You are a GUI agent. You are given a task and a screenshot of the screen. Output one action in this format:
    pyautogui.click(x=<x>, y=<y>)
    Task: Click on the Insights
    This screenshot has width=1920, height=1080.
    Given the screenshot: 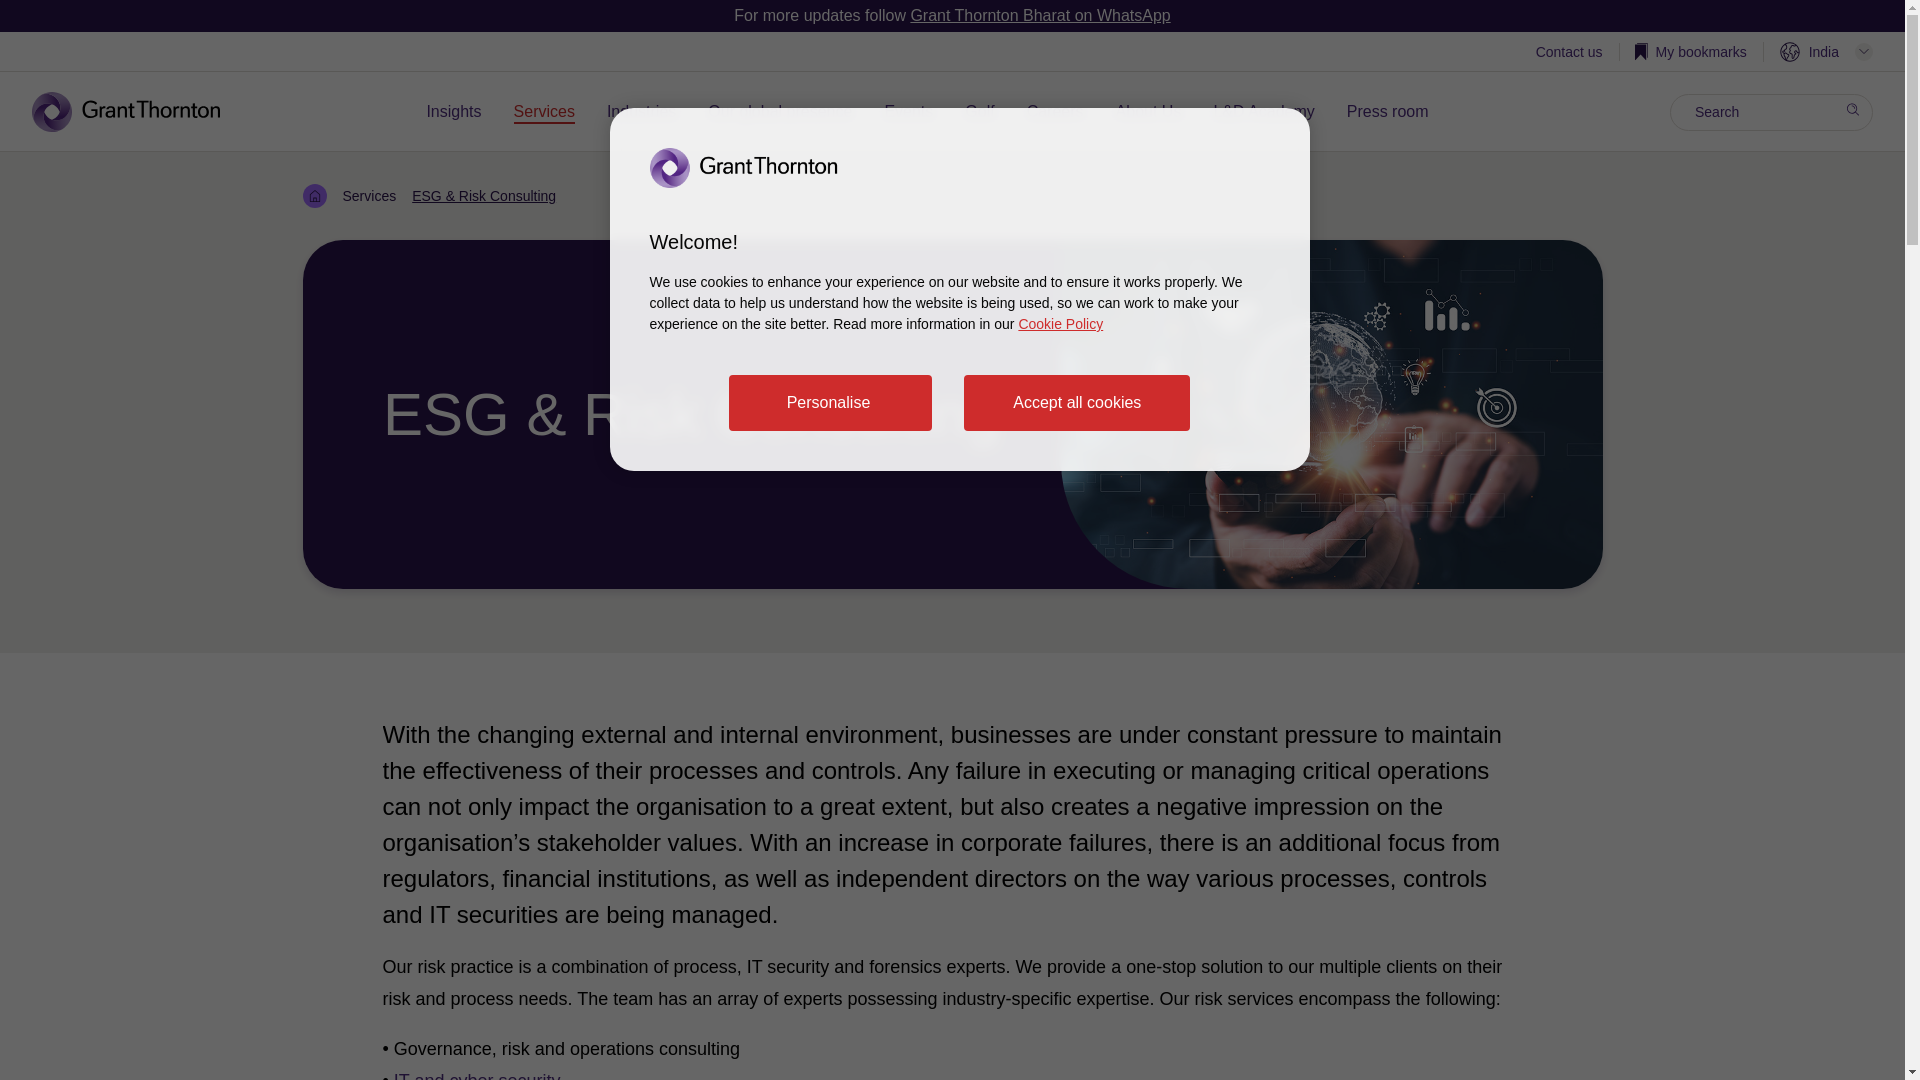 What is the action you would take?
    pyautogui.click(x=454, y=112)
    